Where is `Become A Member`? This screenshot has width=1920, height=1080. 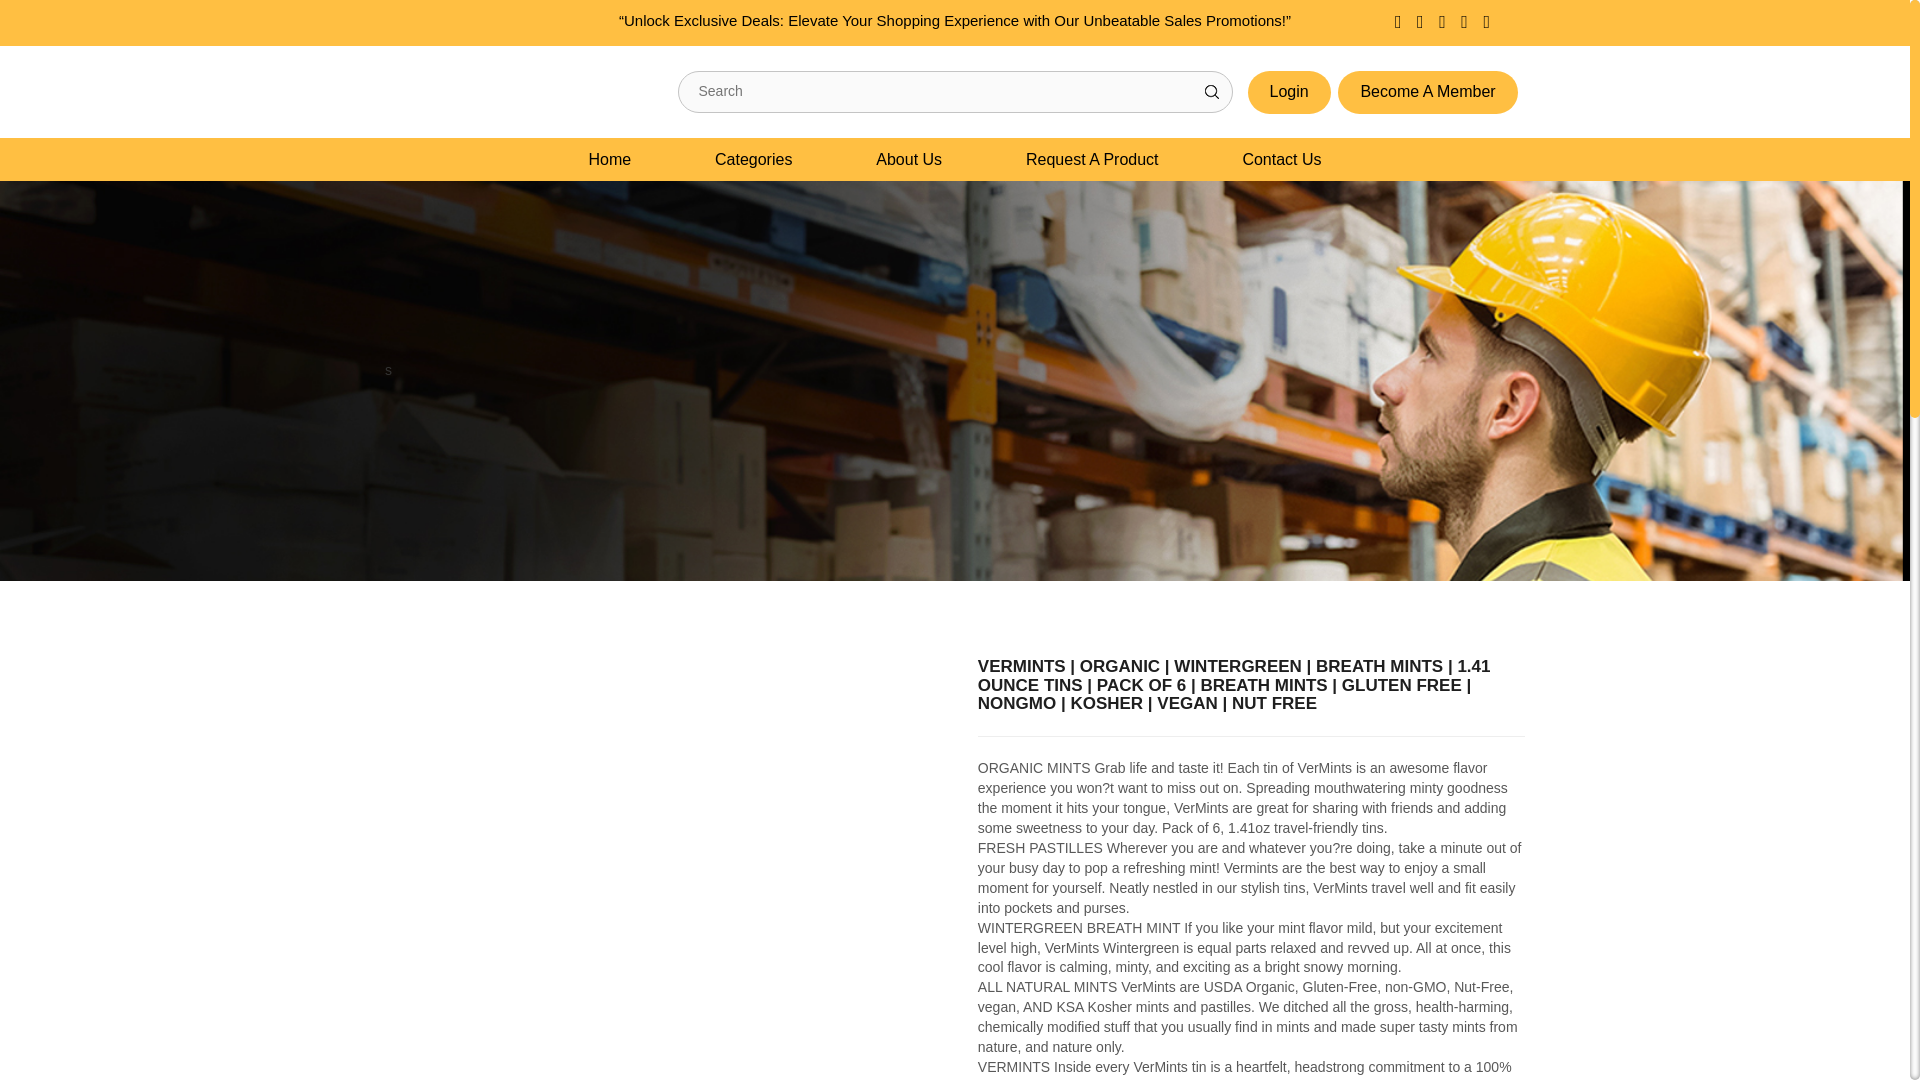
Become A Member is located at coordinates (1427, 92).